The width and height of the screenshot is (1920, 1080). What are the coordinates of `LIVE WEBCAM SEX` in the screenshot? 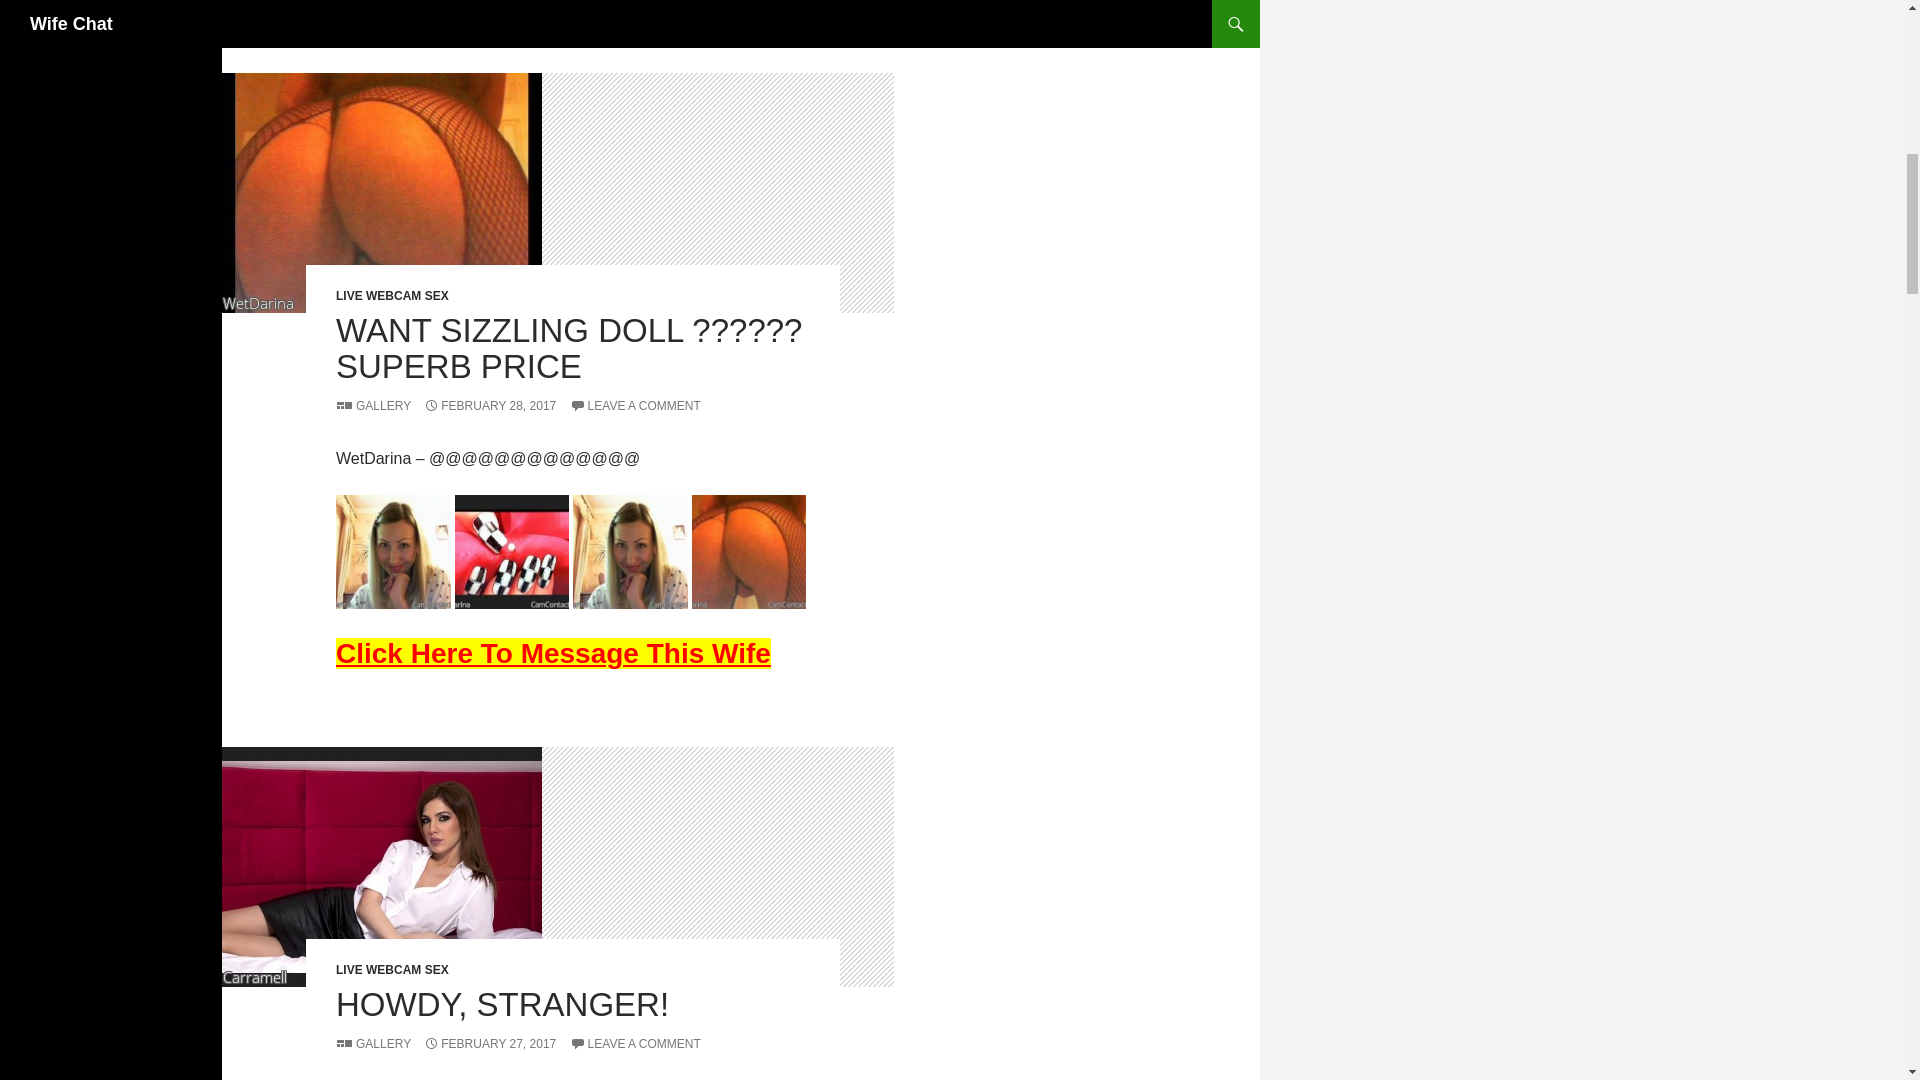 It's located at (392, 970).